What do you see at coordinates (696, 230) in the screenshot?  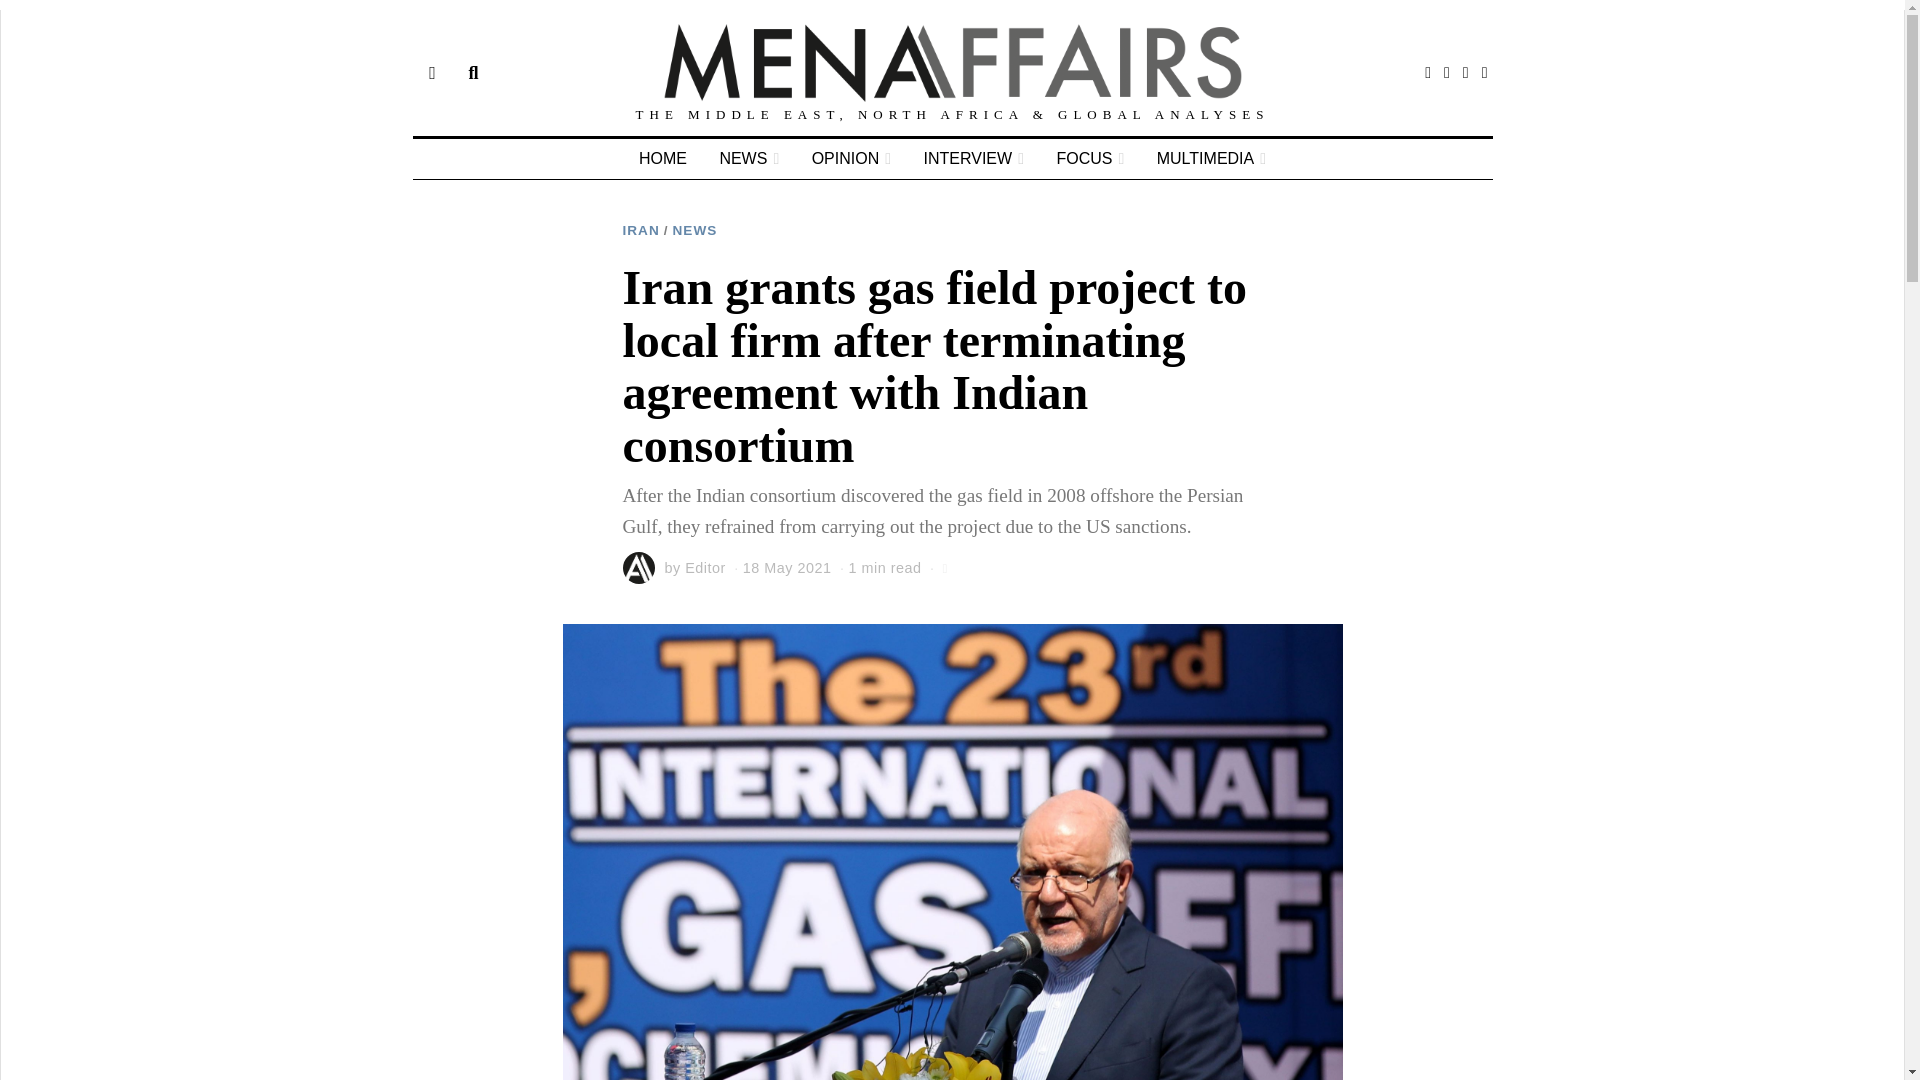 I see `NEWS` at bounding box center [696, 230].